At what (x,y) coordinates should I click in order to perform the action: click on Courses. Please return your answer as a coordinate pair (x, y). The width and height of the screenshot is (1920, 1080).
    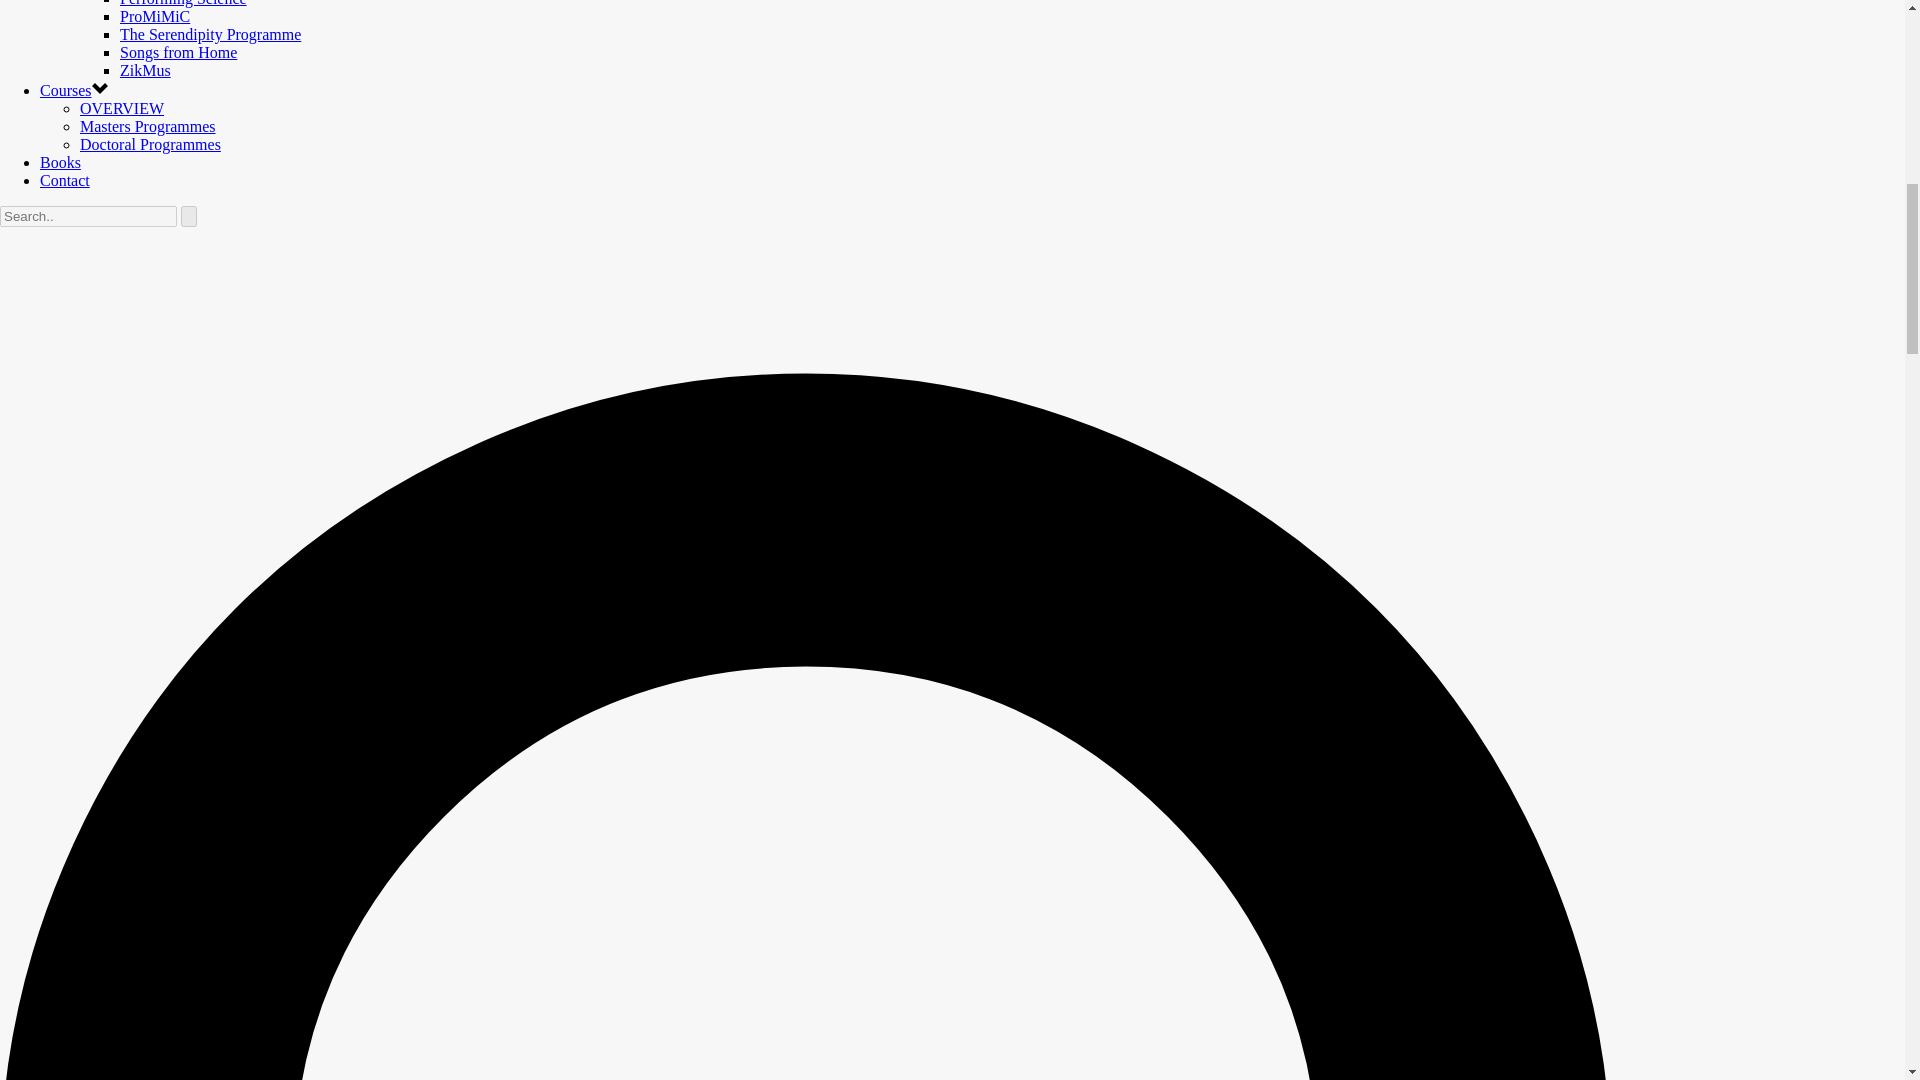
    Looking at the image, I should click on (66, 90).